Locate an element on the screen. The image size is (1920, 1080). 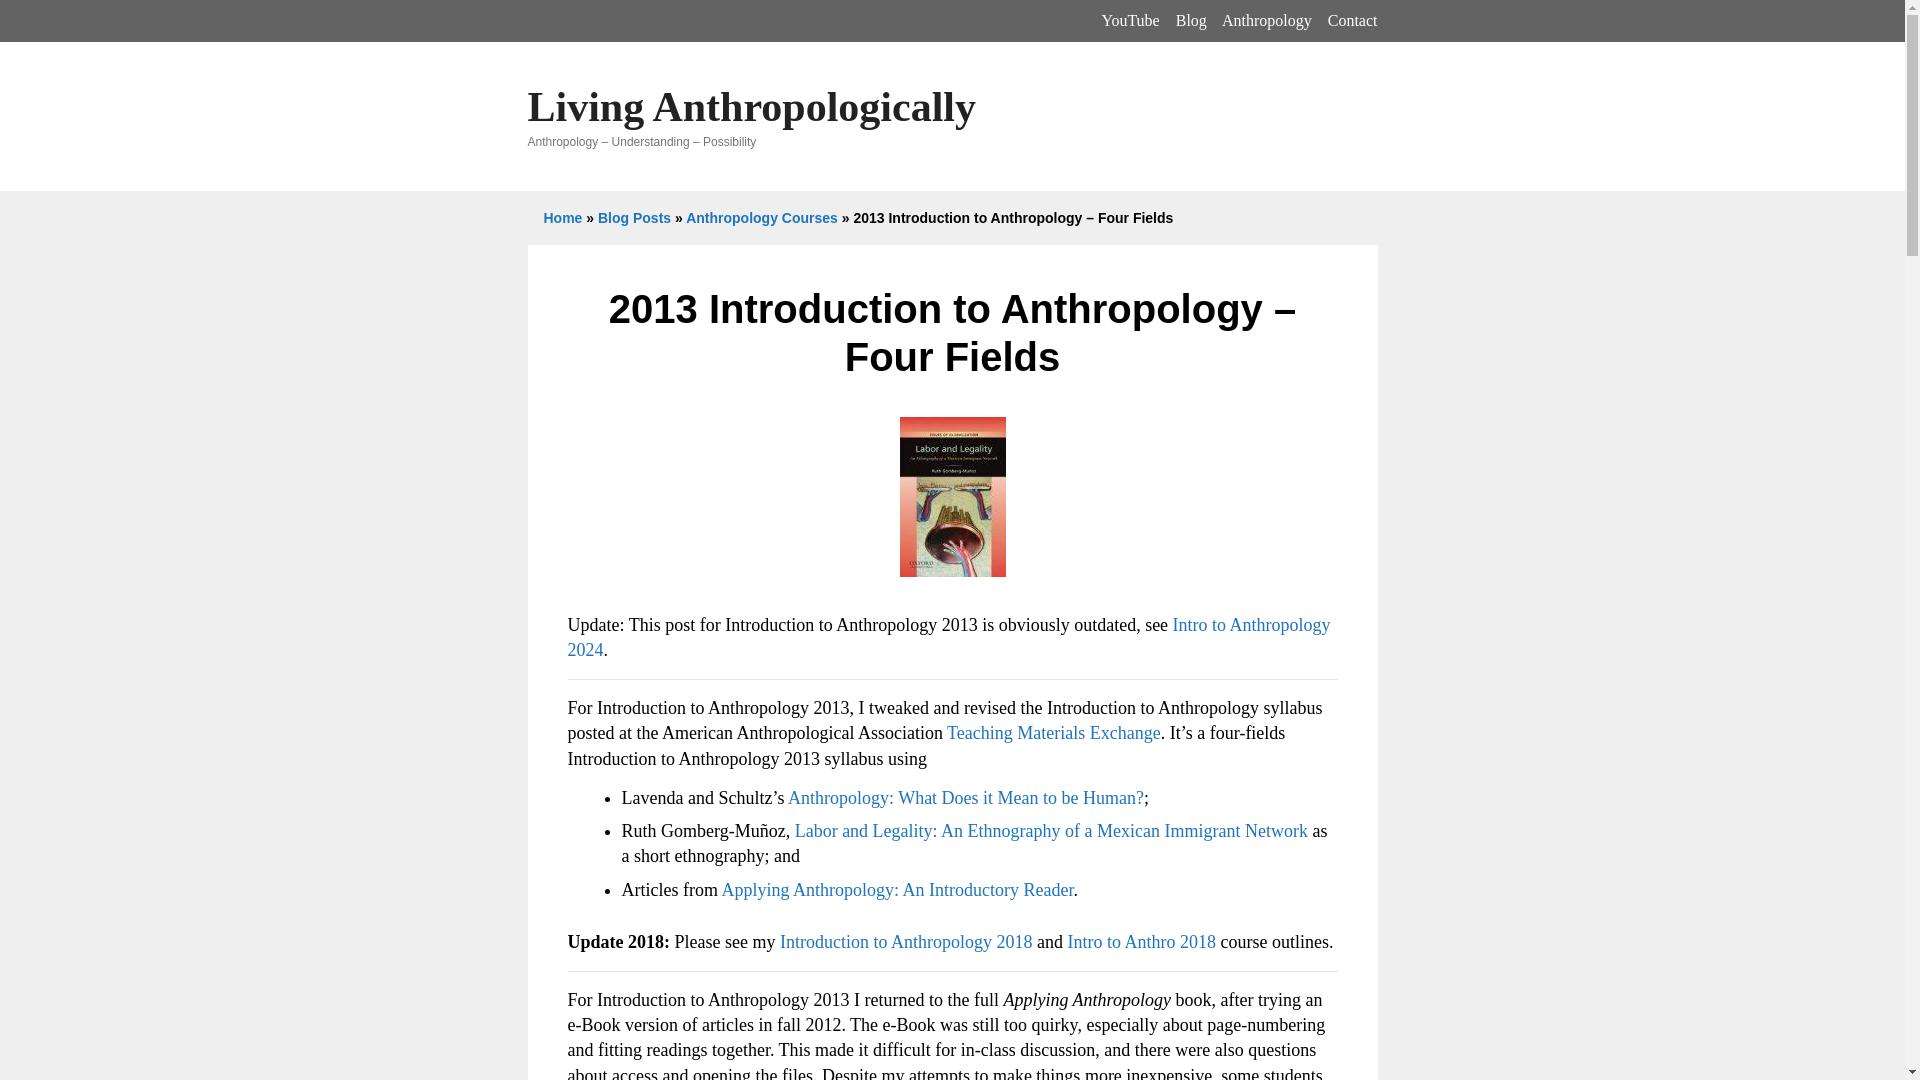
Blog Posts is located at coordinates (634, 217).